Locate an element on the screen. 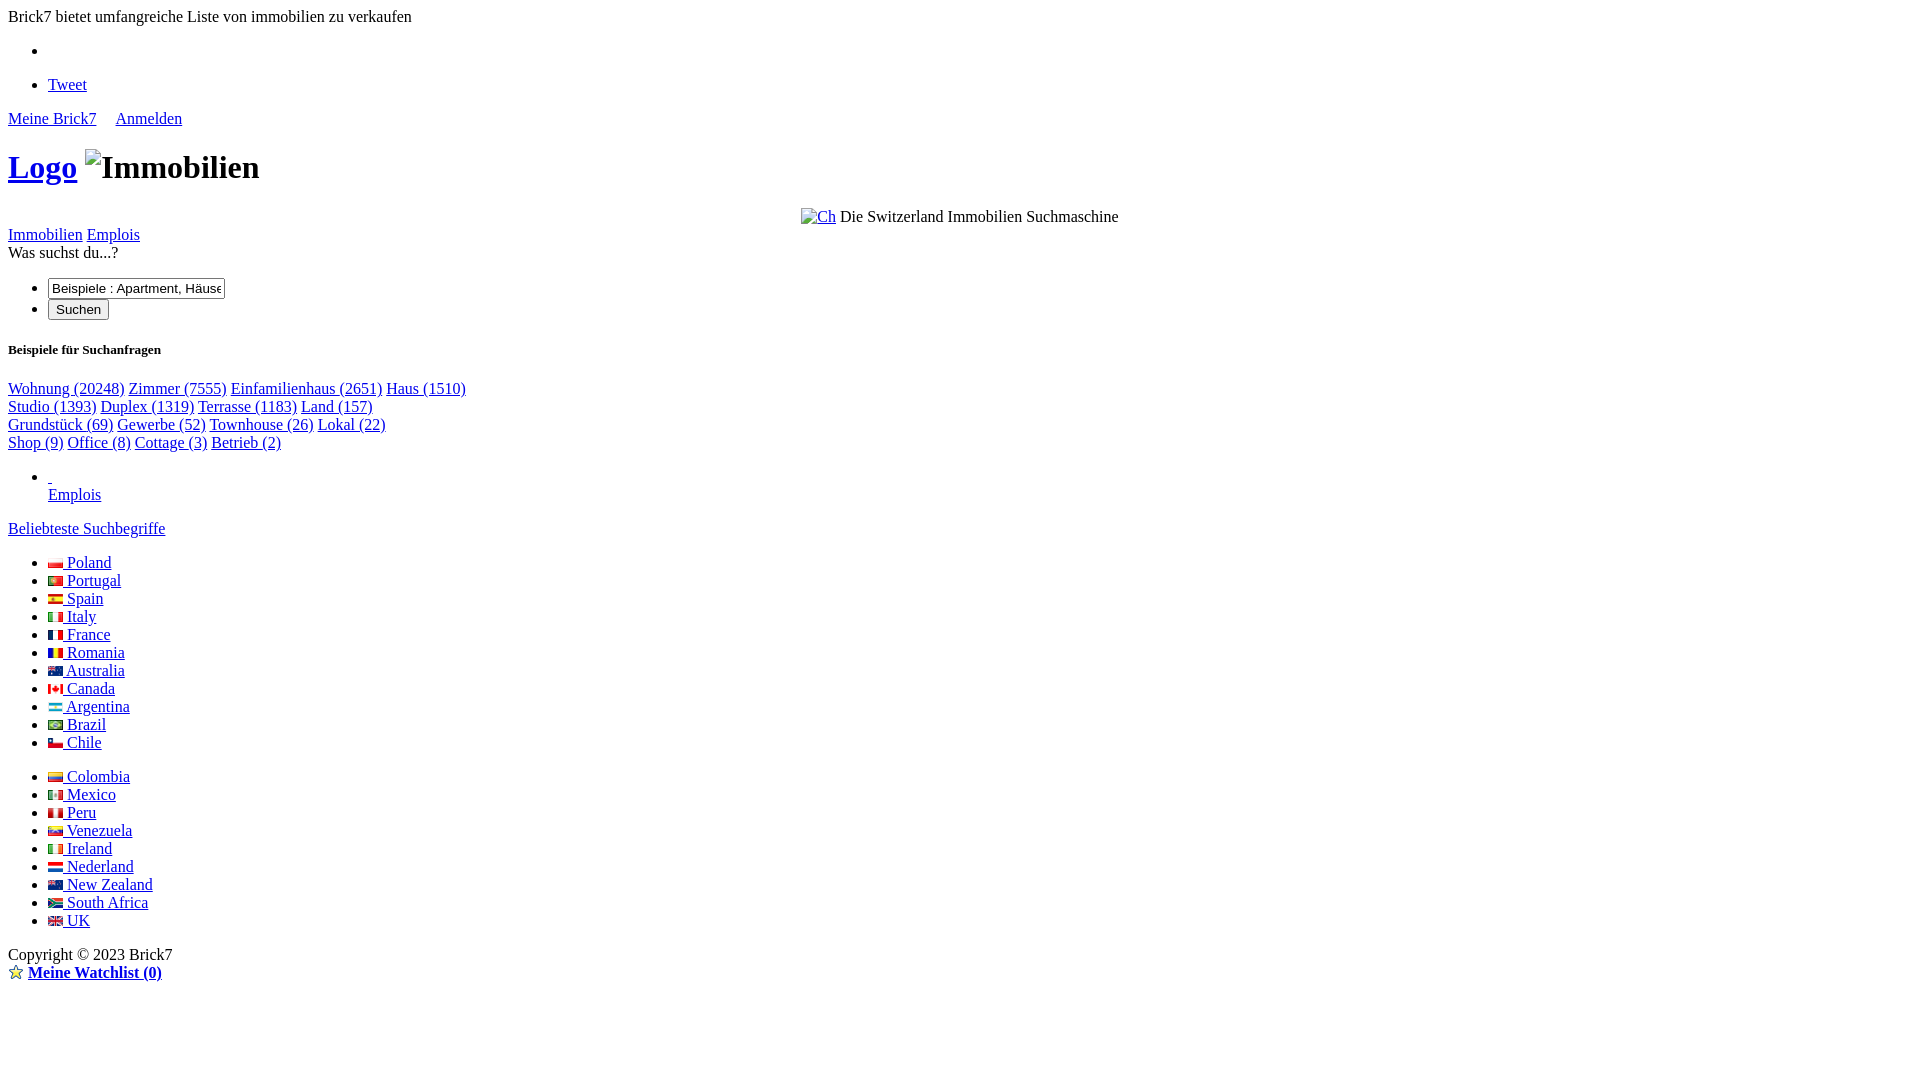   Australia is located at coordinates (86, 670).